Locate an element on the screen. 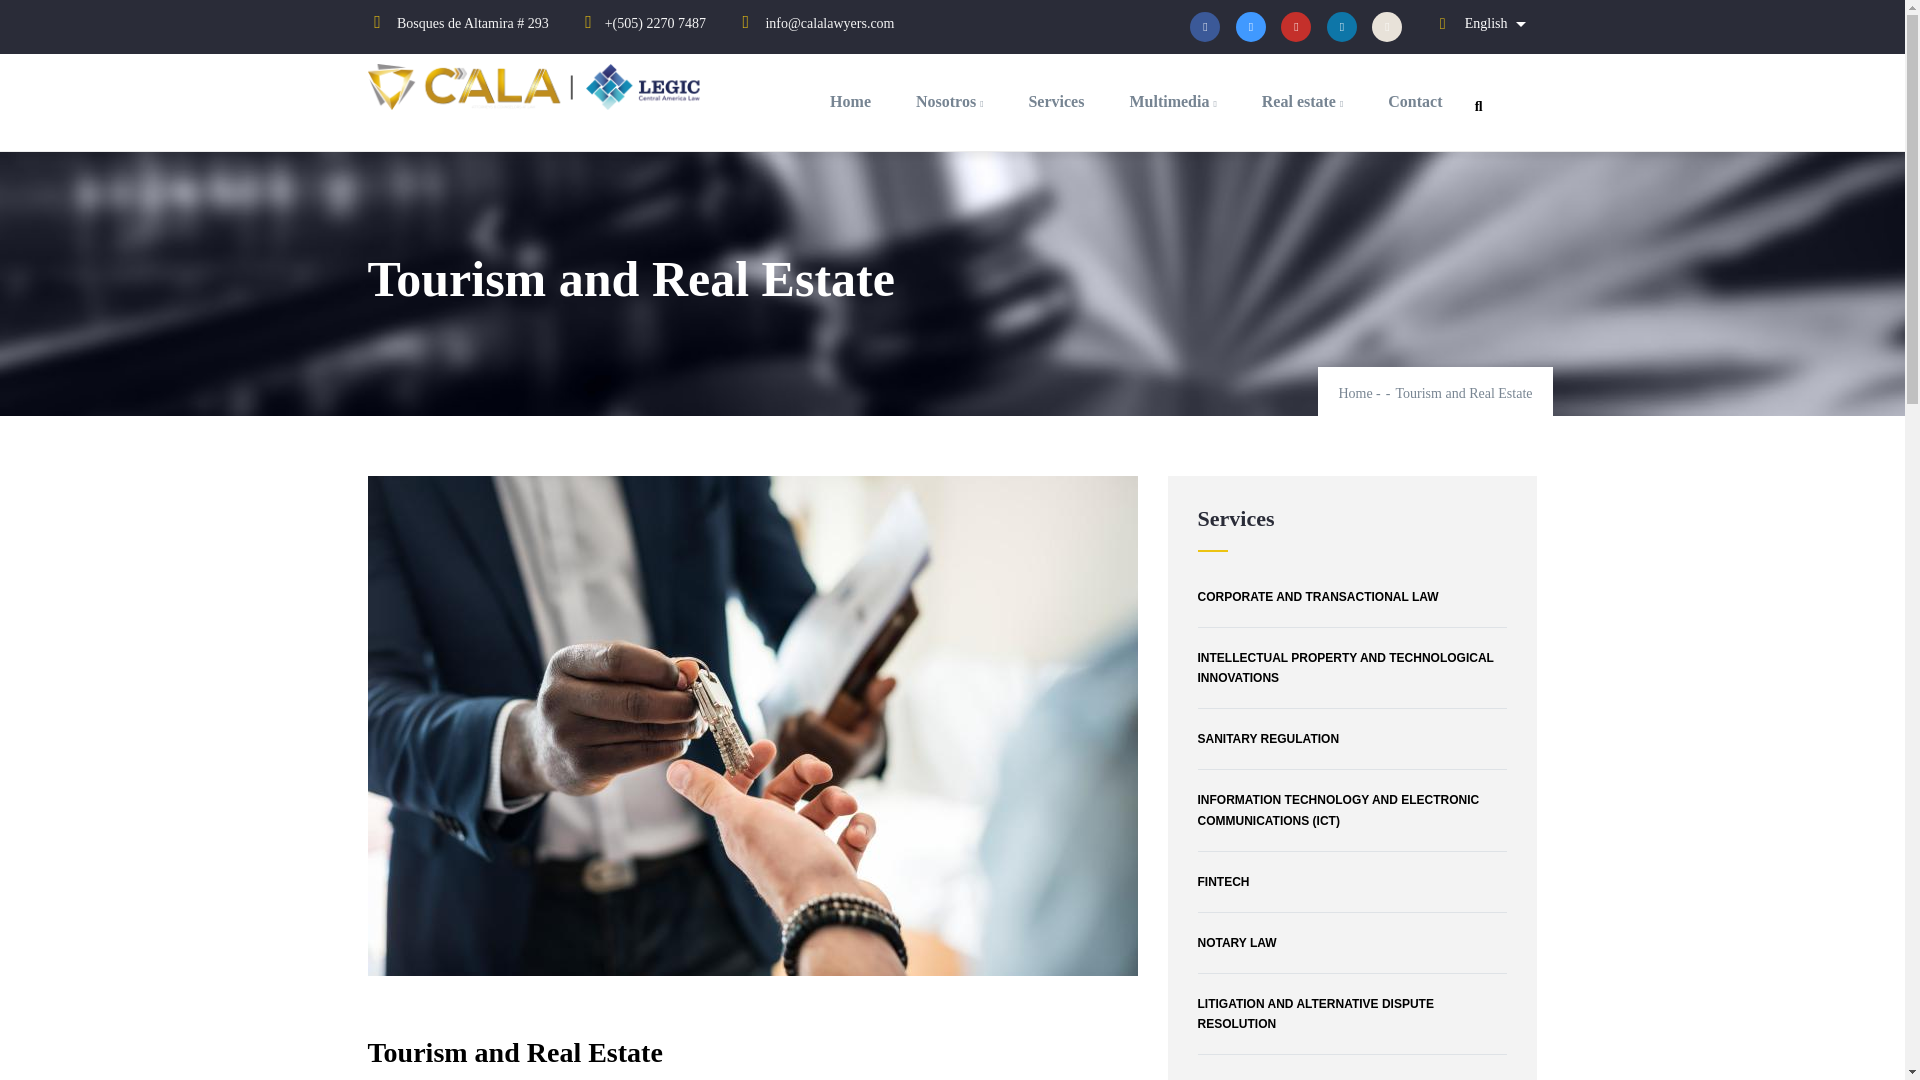  Multimedia is located at coordinates (1172, 102).